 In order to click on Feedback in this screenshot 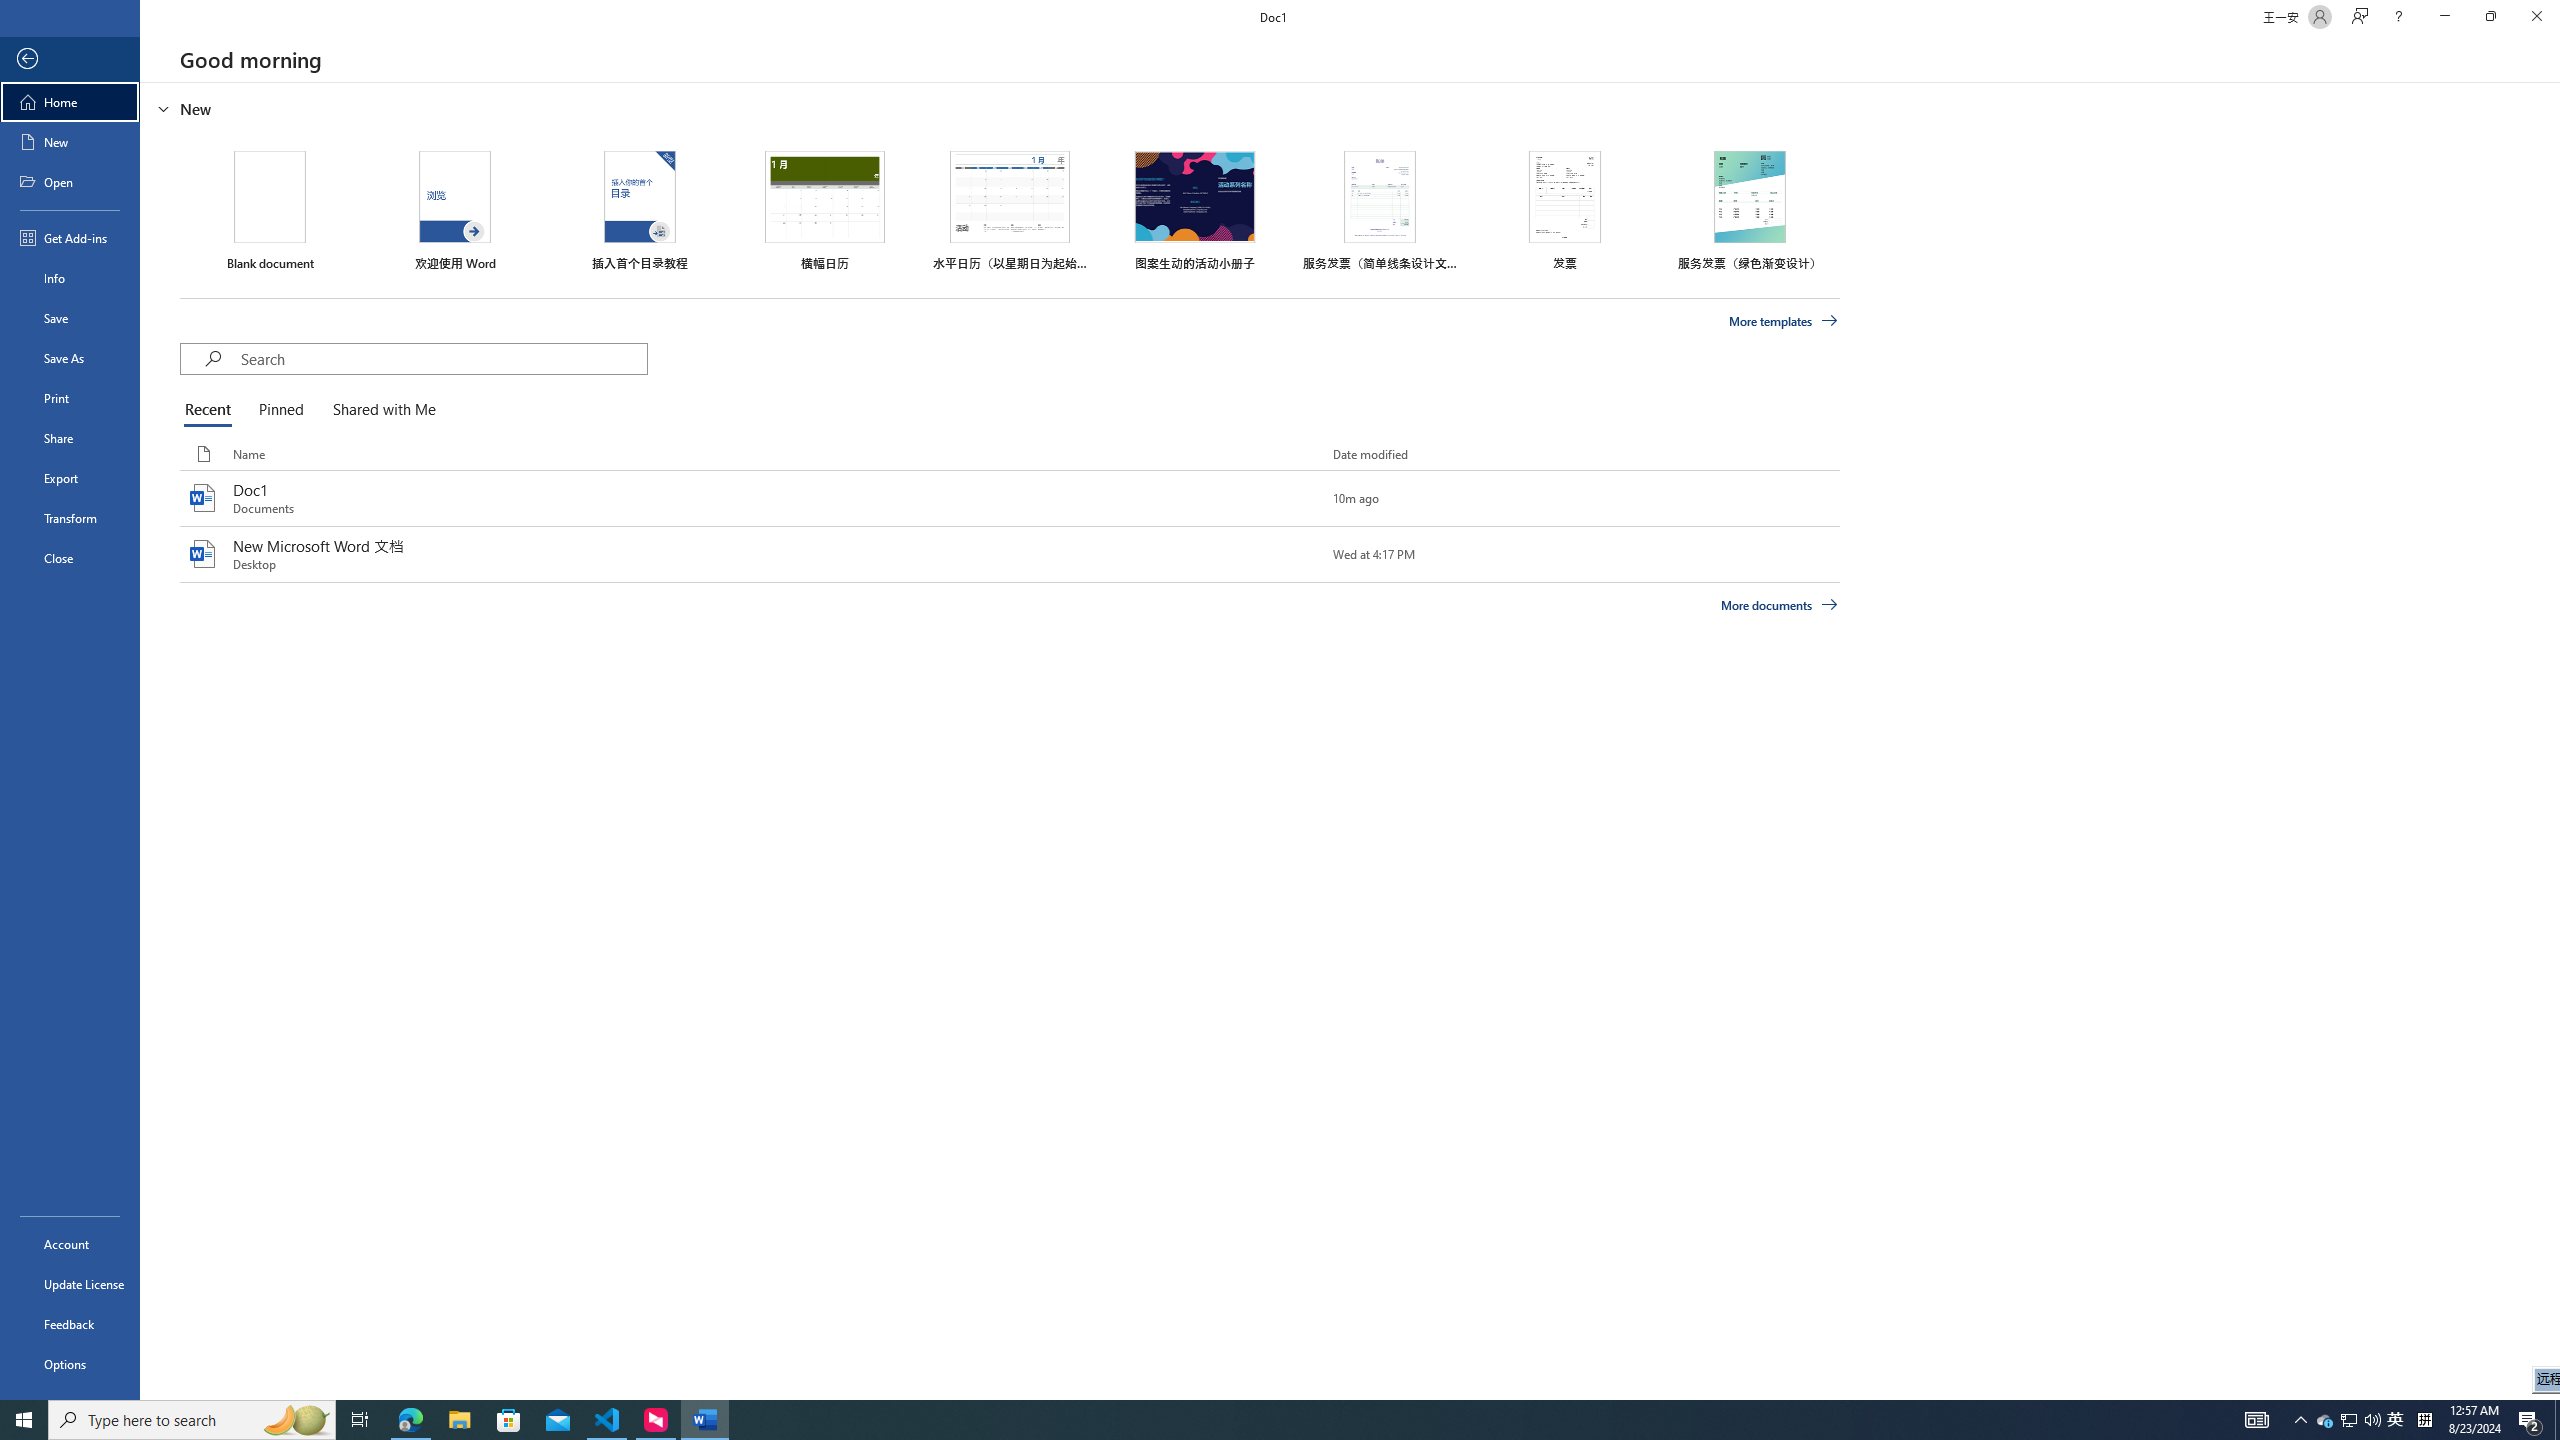, I will do `click(70, 1324)`.